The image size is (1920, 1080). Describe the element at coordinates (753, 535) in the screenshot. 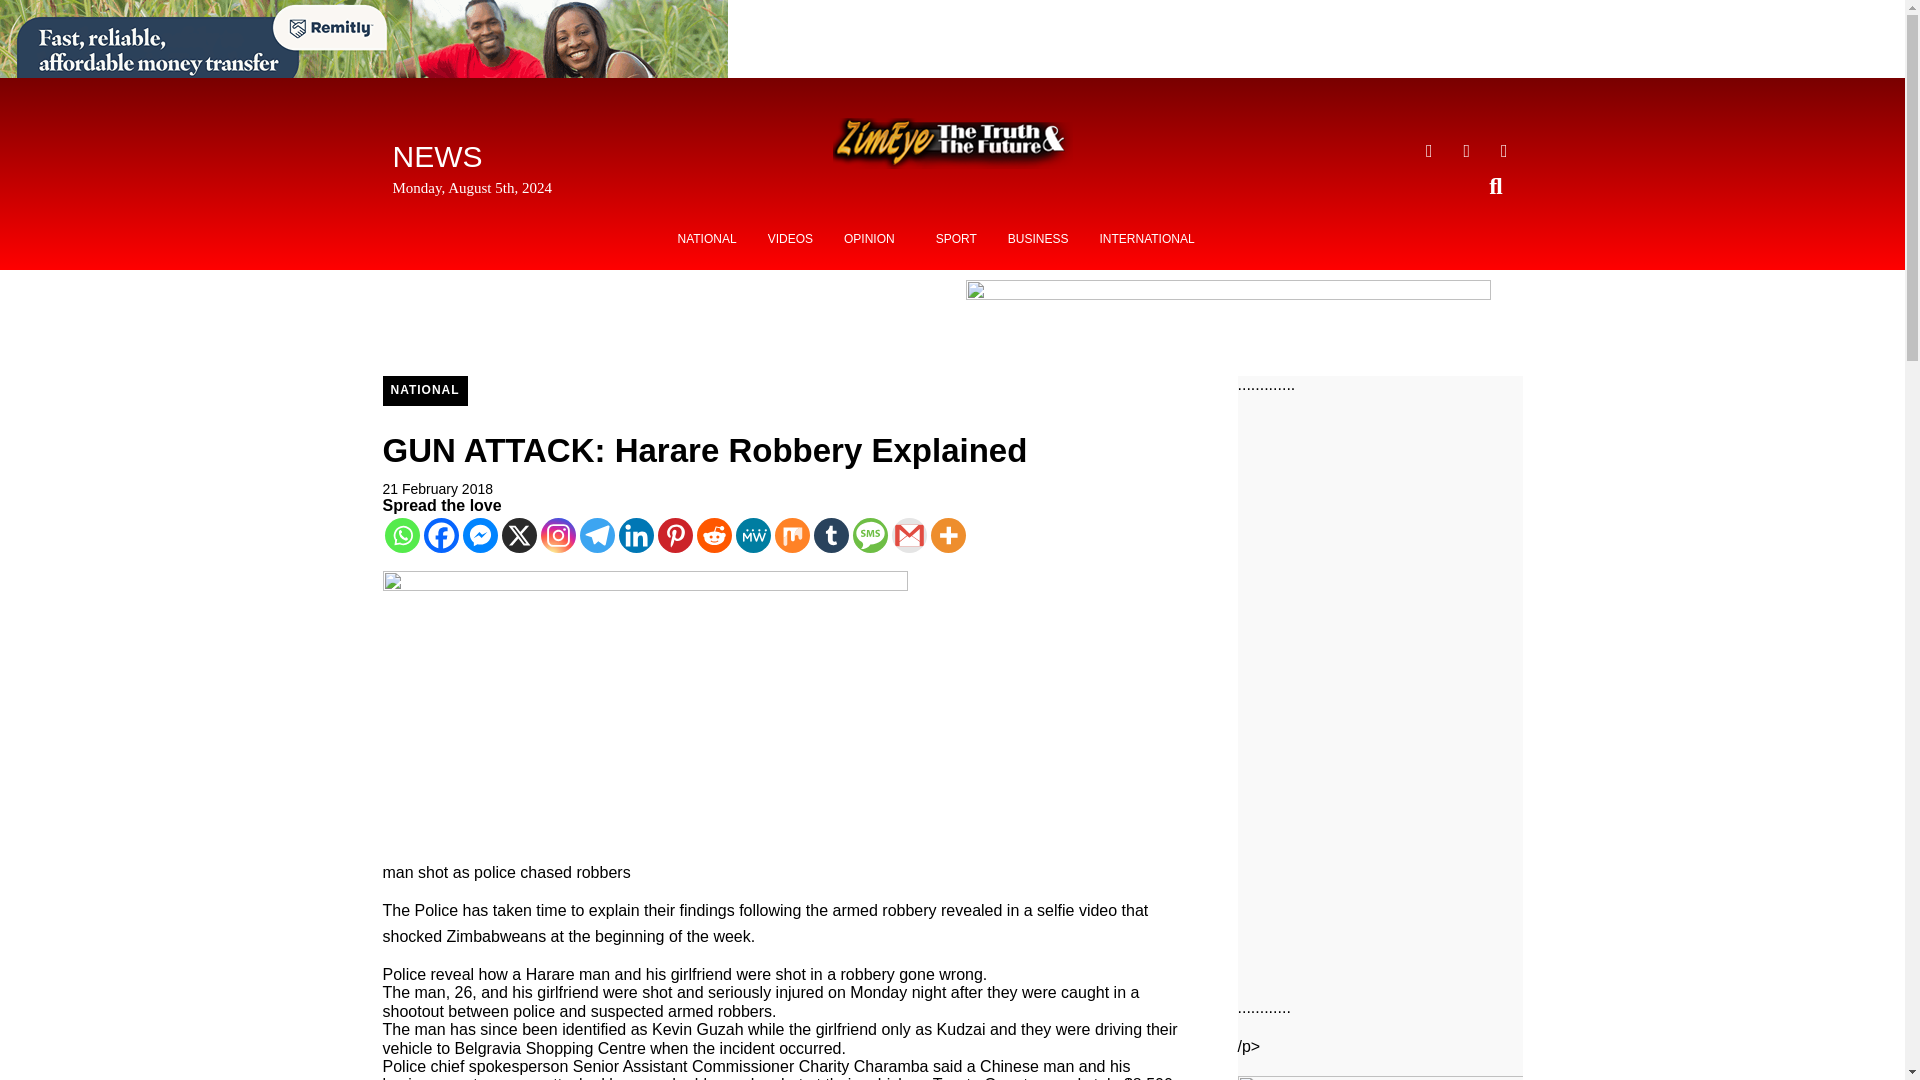

I see `MeWe` at that location.